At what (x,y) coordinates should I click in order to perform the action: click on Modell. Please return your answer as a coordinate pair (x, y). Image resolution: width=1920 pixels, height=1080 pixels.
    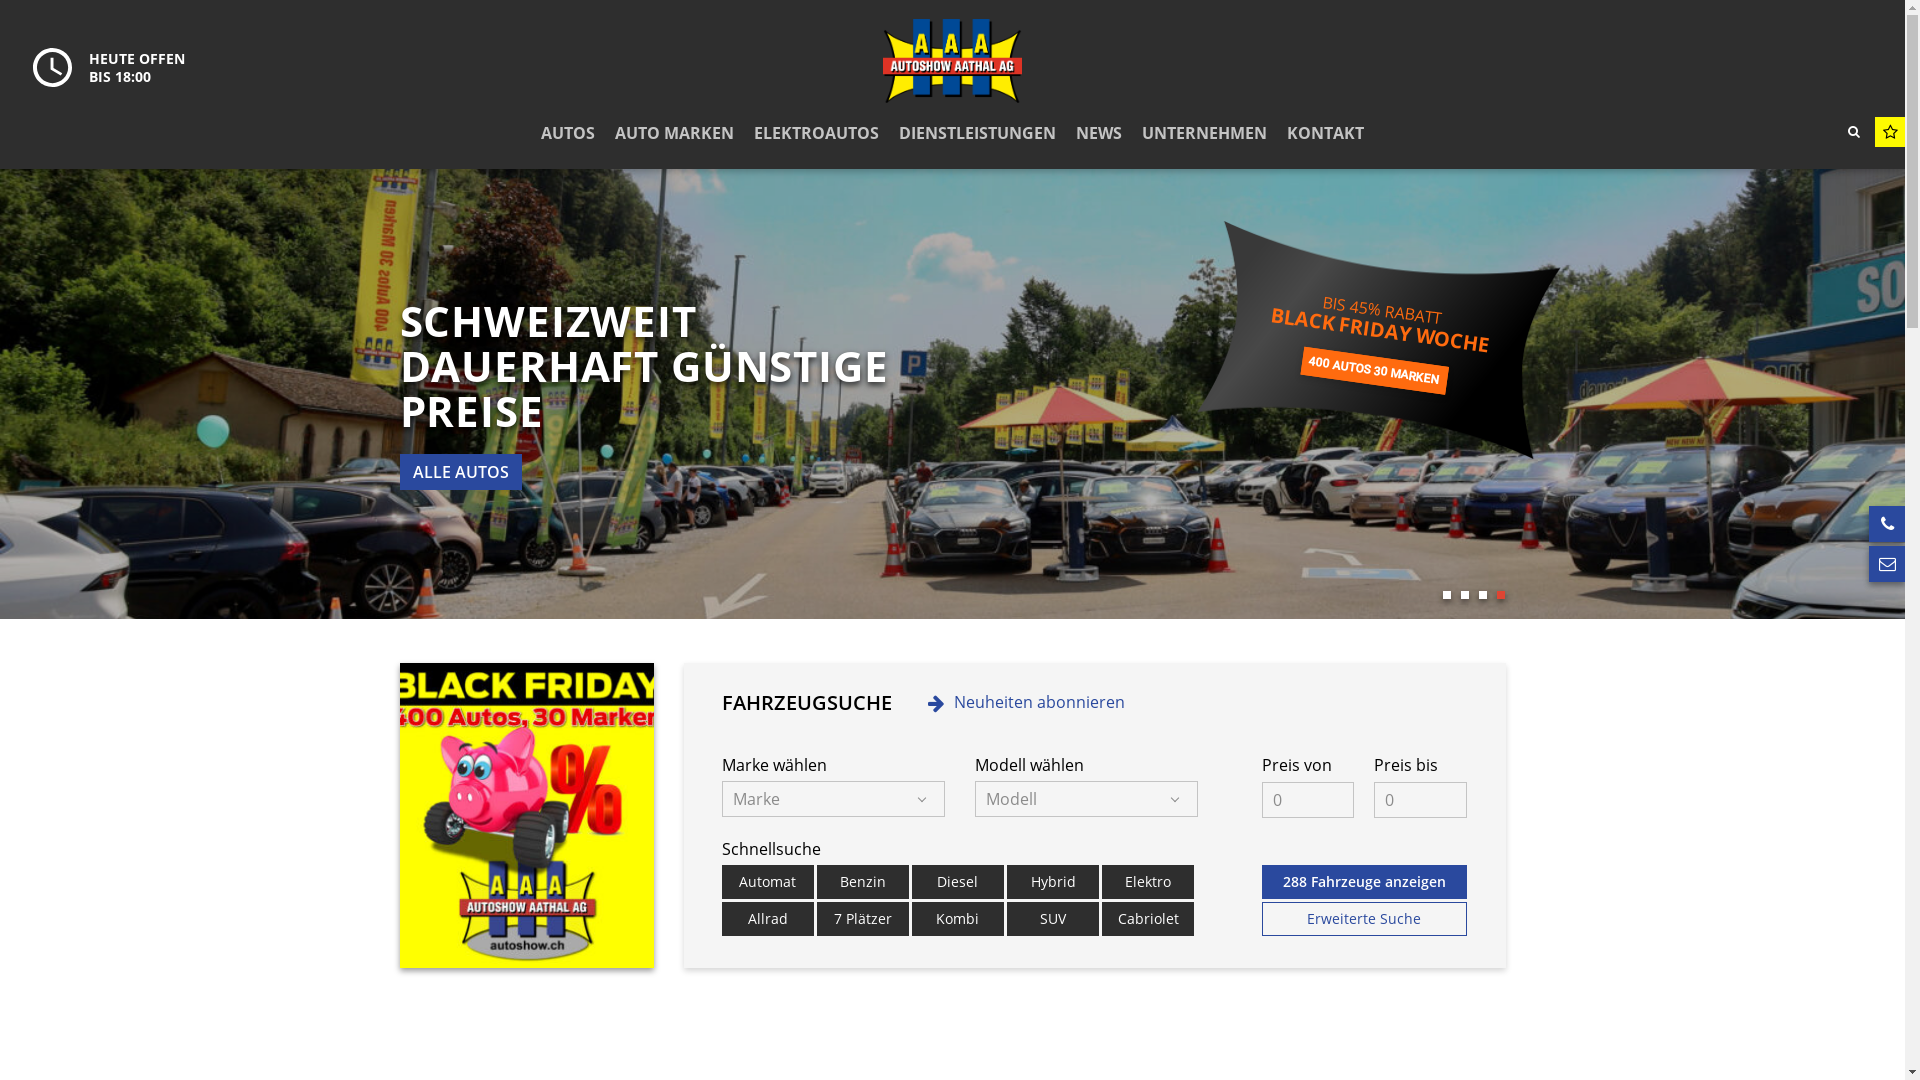
    Looking at the image, I should click on (1086, 799).